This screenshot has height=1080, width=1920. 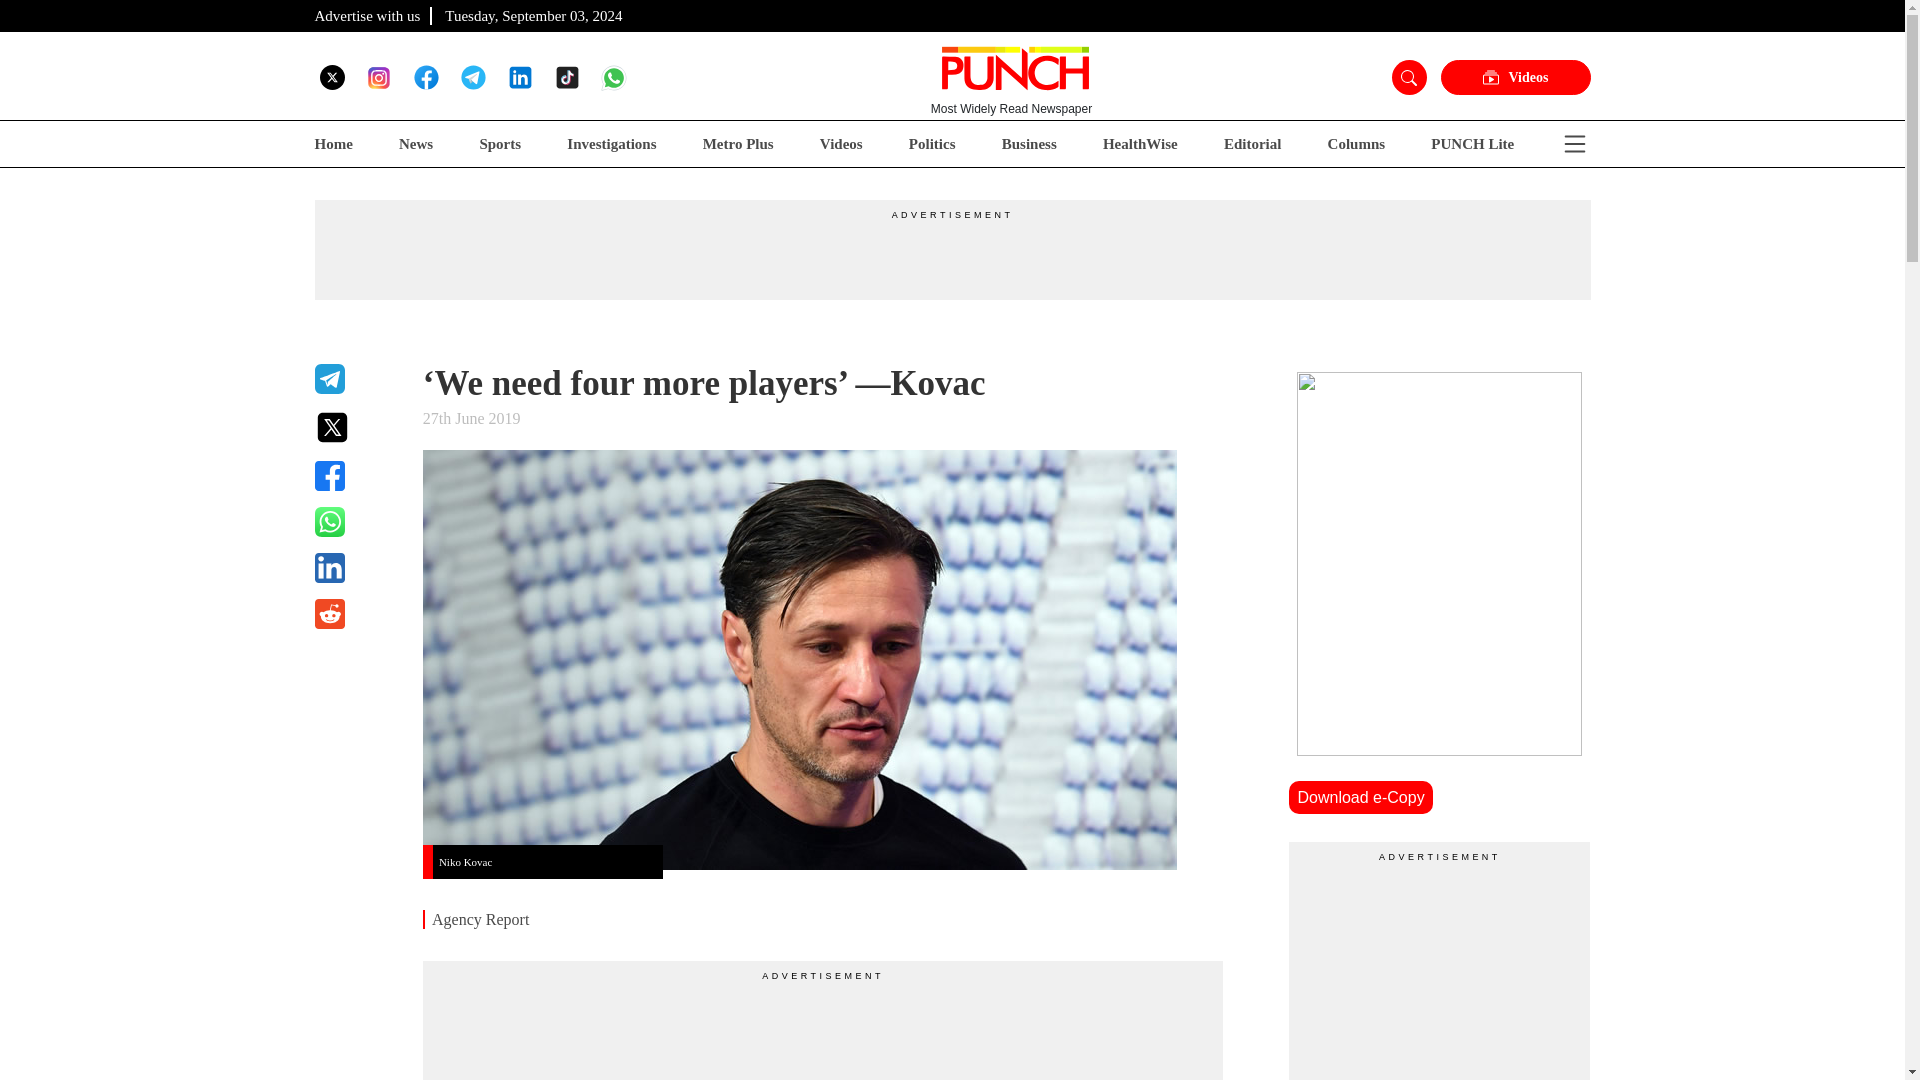 I want to click on Business, so click(x=1030, y=144).